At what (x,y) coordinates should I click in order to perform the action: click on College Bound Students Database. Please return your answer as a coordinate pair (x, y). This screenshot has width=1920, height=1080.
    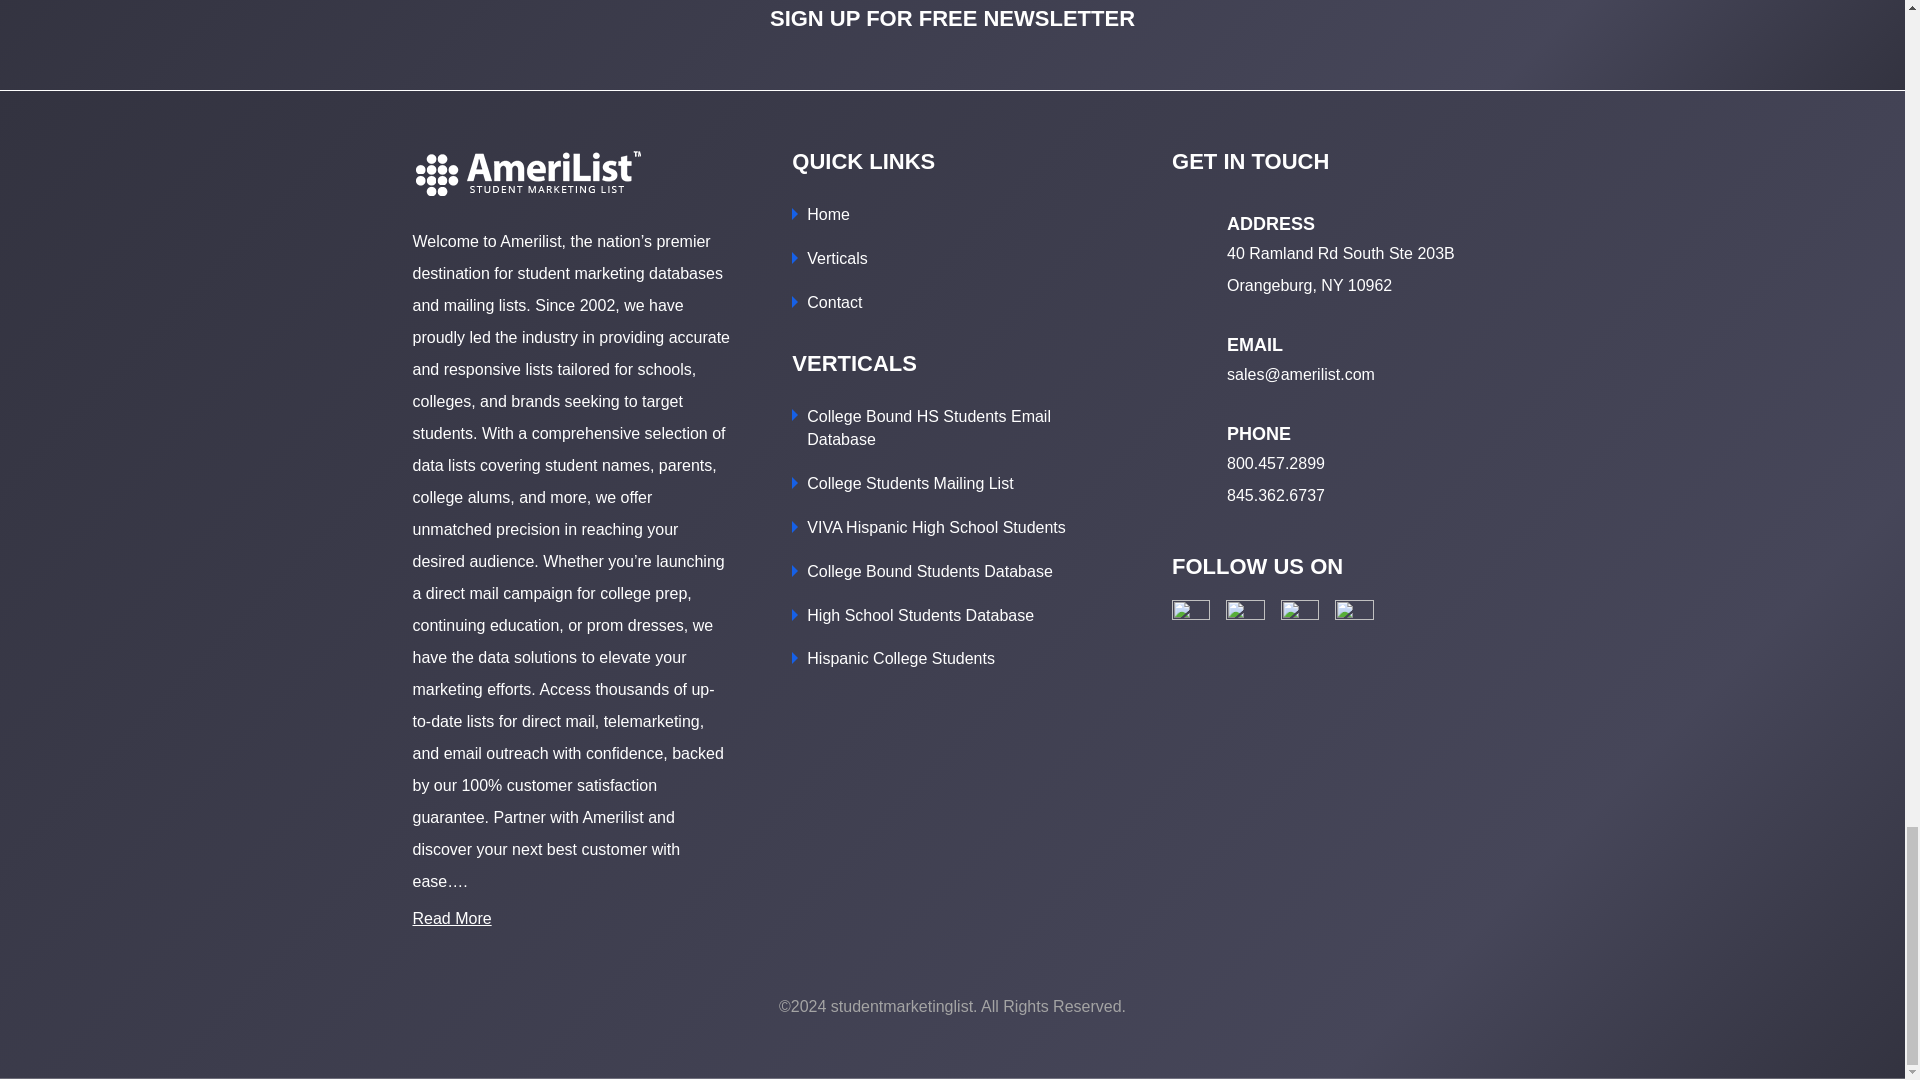
    Looking at the image, I should click on (929, 570).